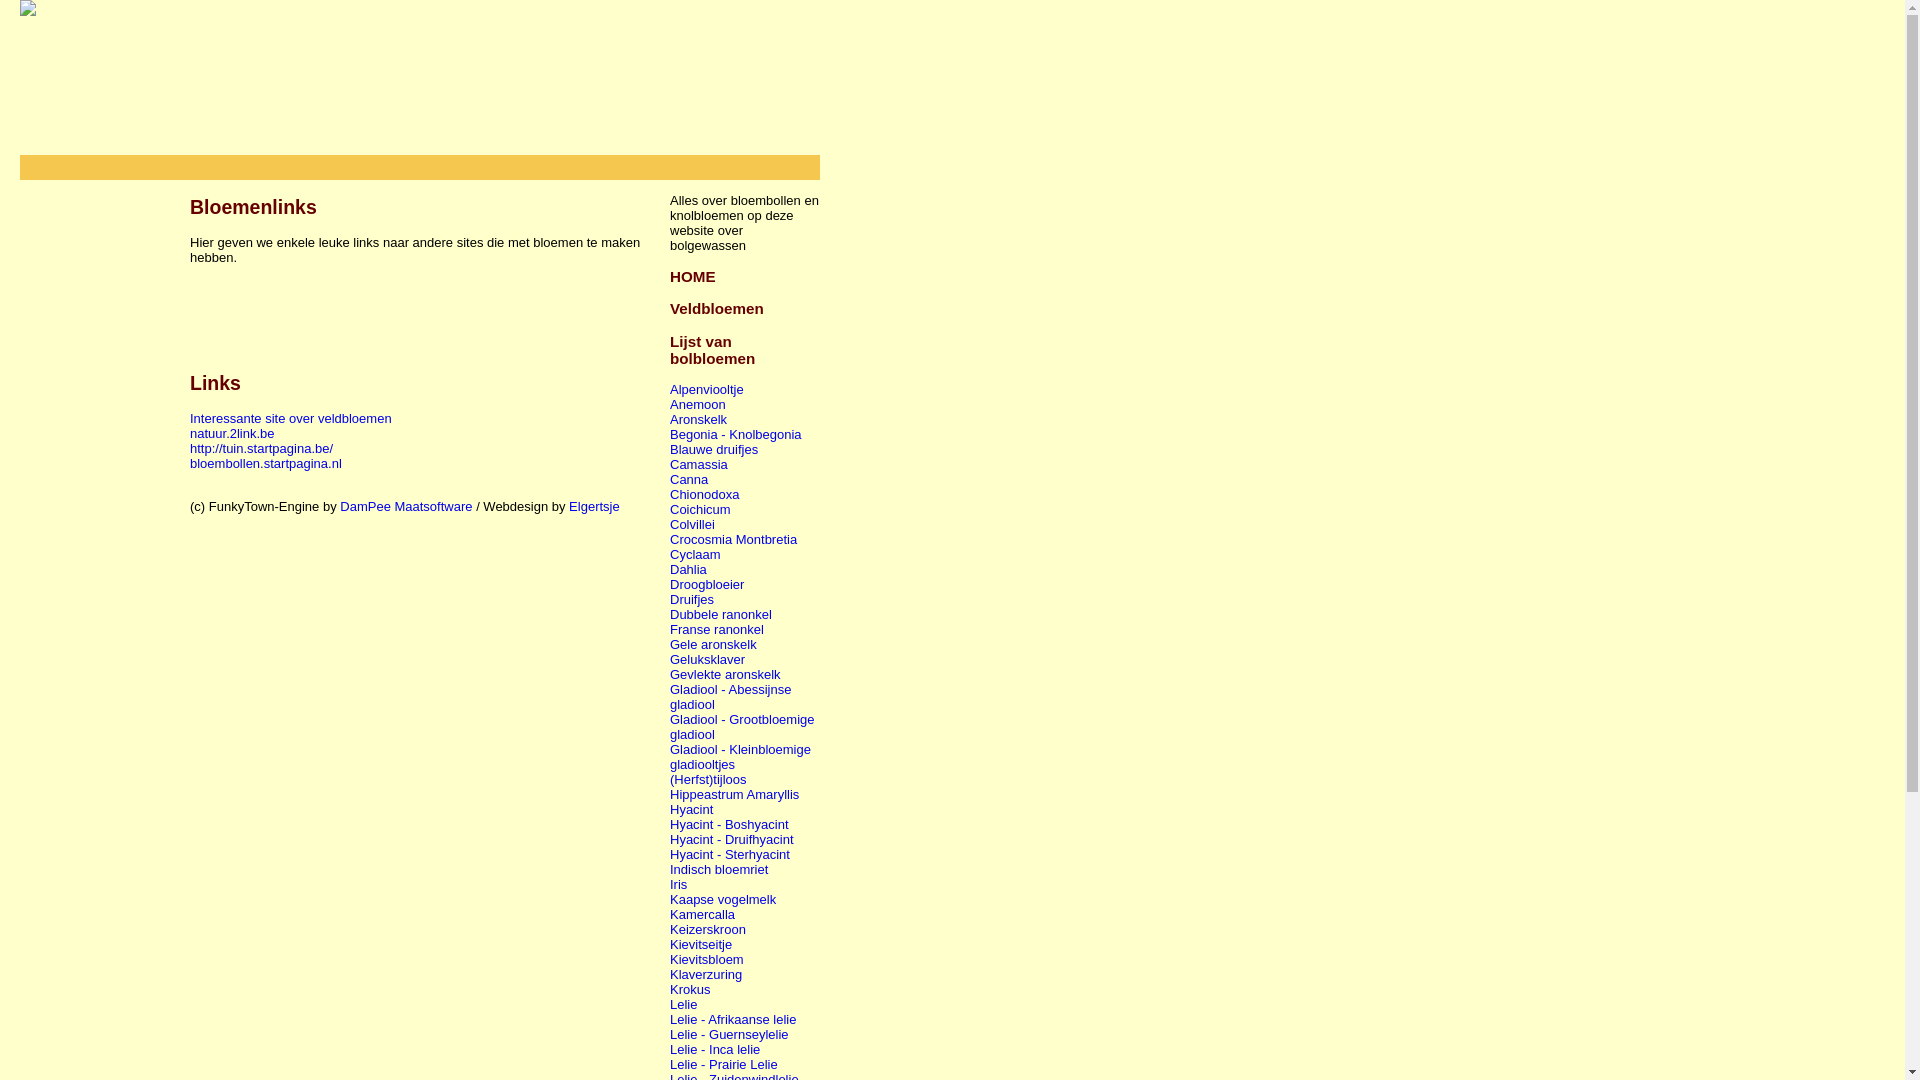  I want to click on Gladiool - Grootbloemige gladiool, so click(742, 727).